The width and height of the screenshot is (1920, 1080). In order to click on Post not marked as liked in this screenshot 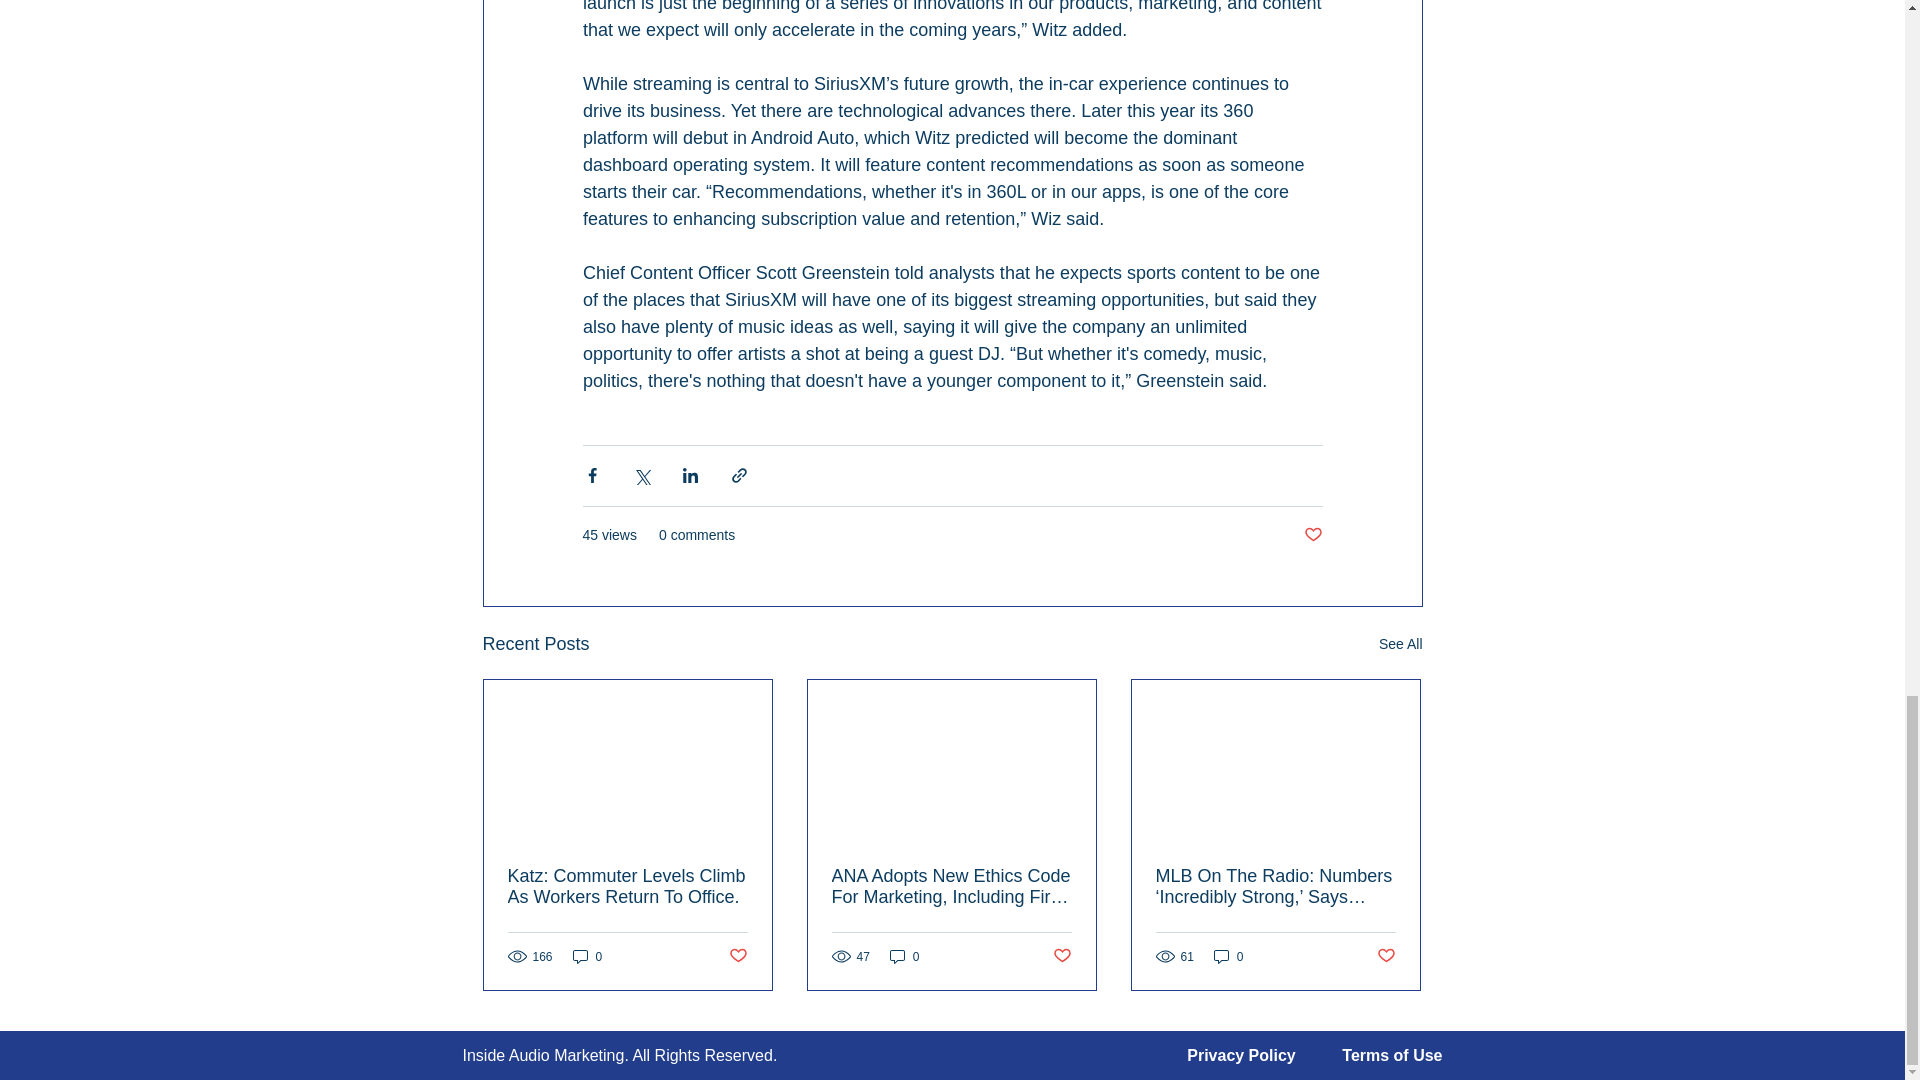, I will do `click(1062, 956)`.